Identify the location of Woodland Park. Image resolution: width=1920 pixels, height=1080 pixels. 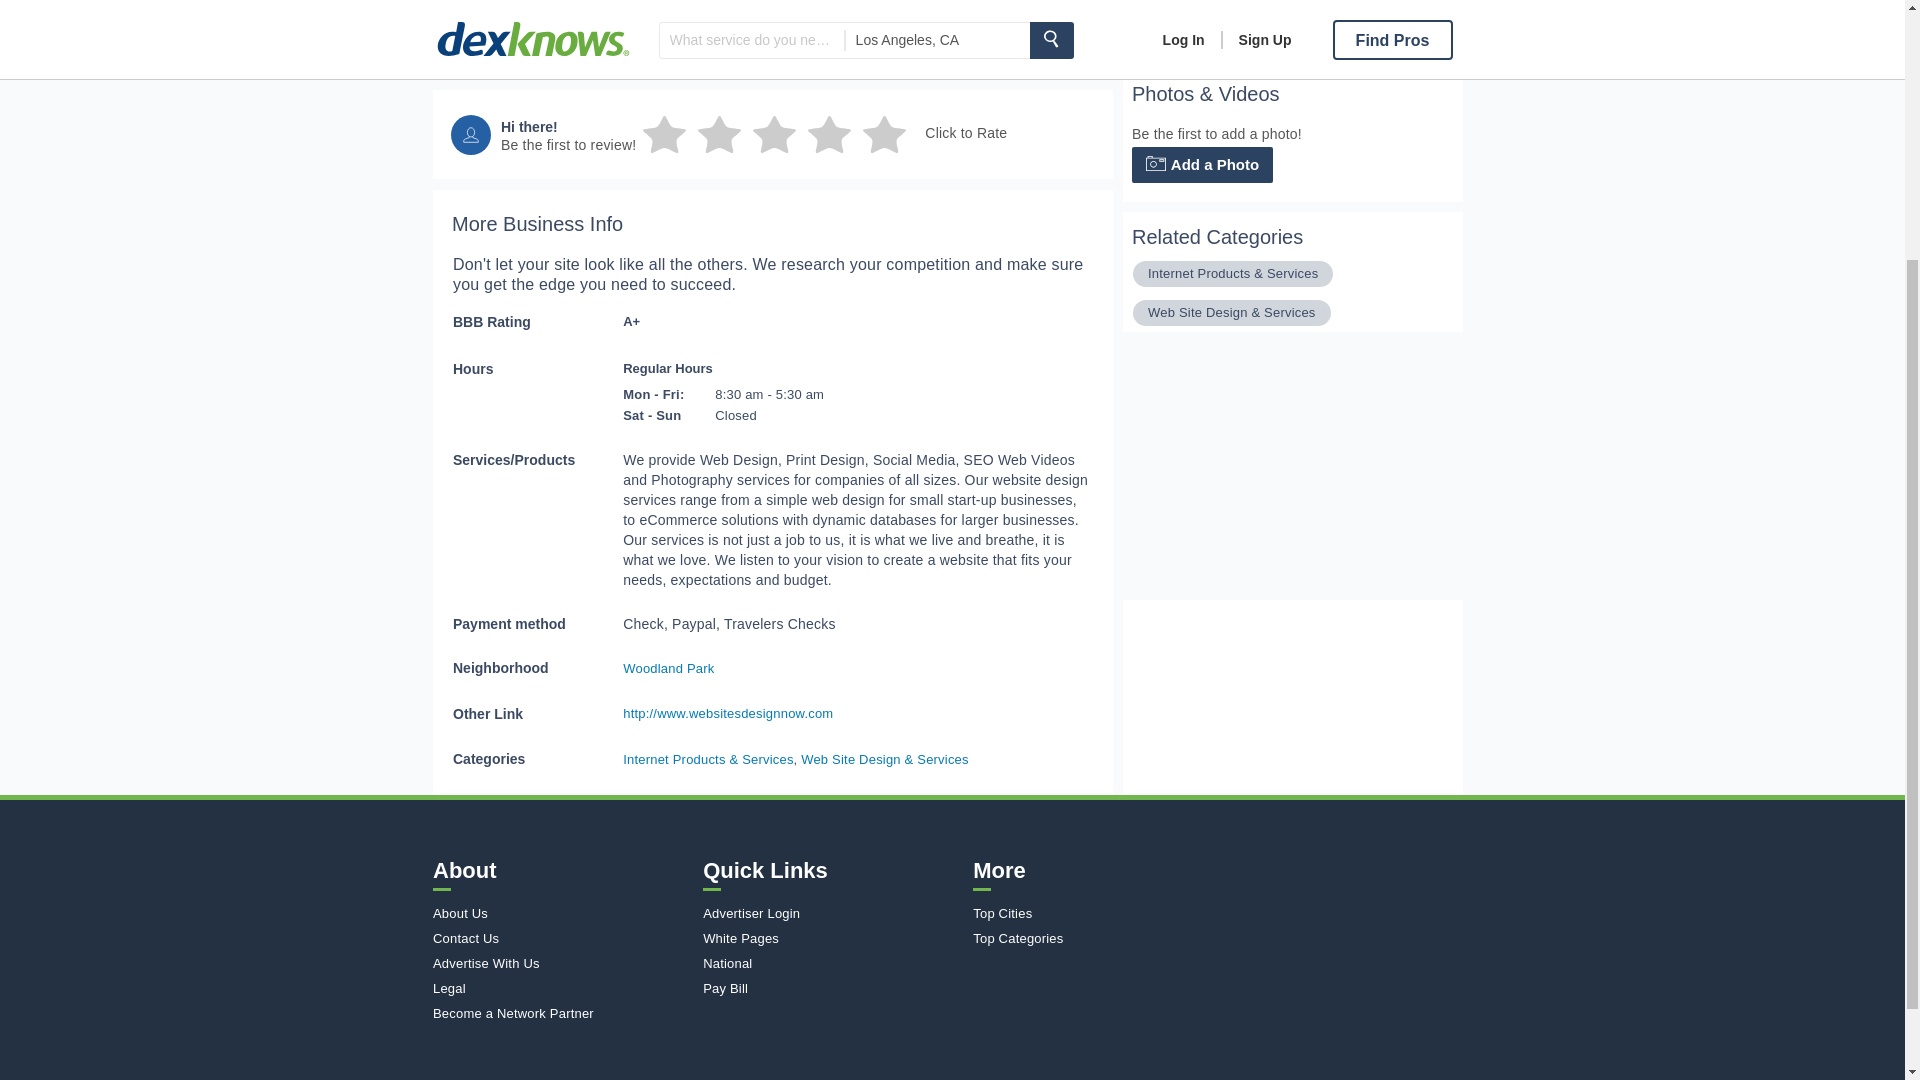
(668, 668).